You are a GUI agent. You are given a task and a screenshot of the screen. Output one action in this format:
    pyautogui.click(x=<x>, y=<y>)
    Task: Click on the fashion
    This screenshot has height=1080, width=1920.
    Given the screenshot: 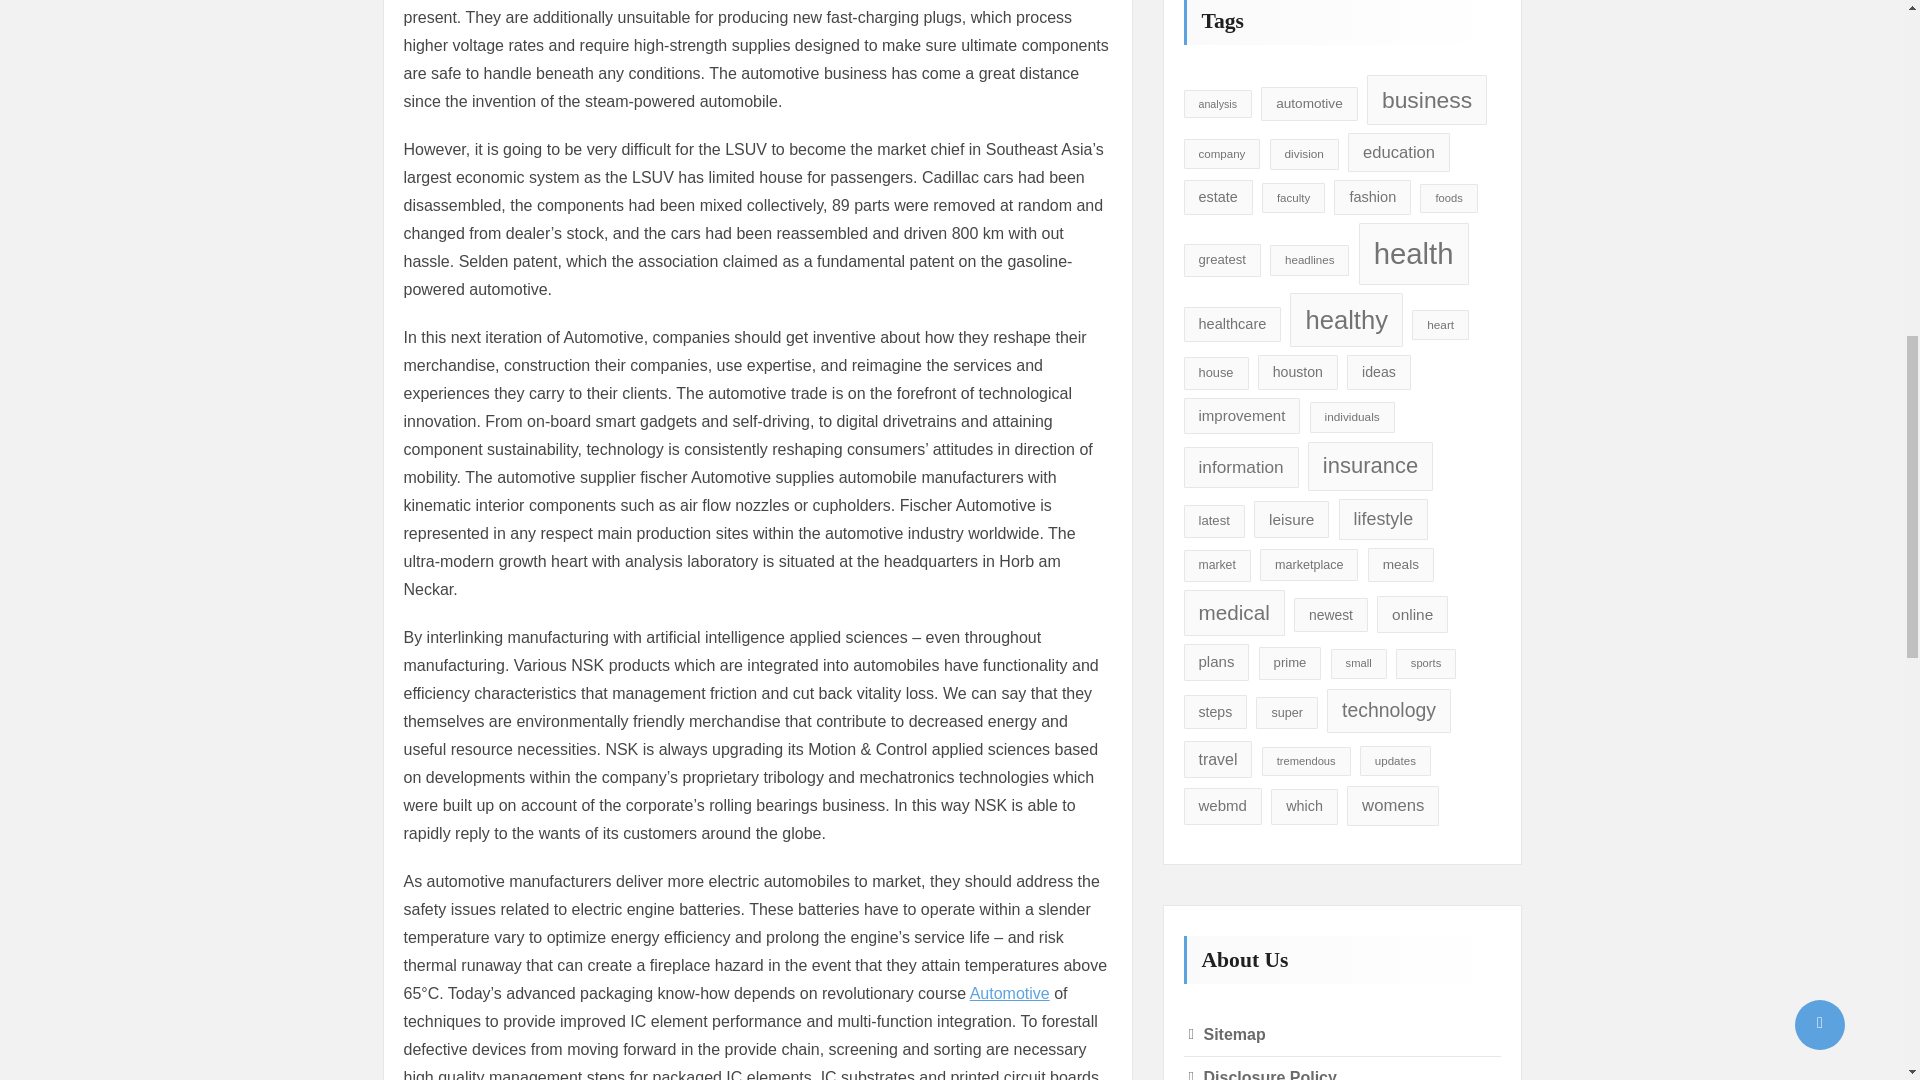 What is the action you would take?
    pyautogui.click(x=1372, y=197)
    